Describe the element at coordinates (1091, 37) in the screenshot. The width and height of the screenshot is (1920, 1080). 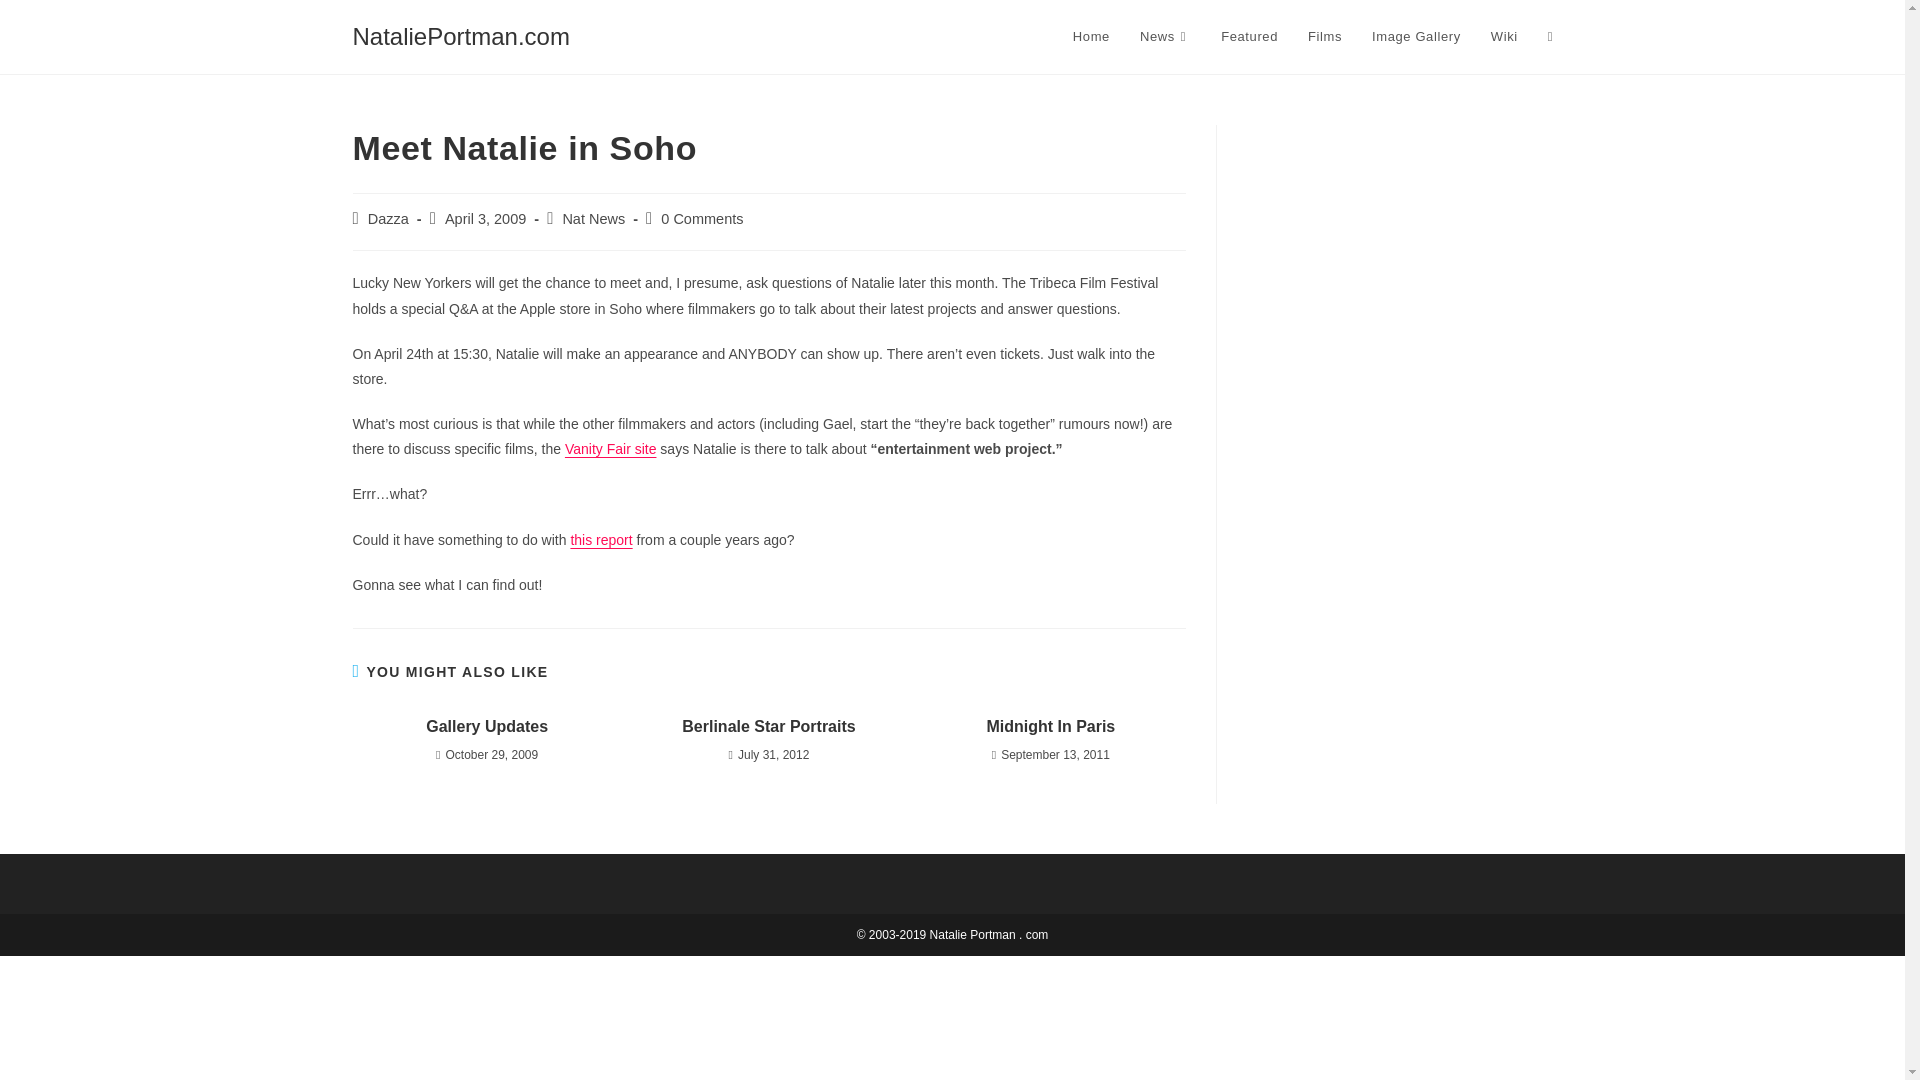
I see `Home` at that location.